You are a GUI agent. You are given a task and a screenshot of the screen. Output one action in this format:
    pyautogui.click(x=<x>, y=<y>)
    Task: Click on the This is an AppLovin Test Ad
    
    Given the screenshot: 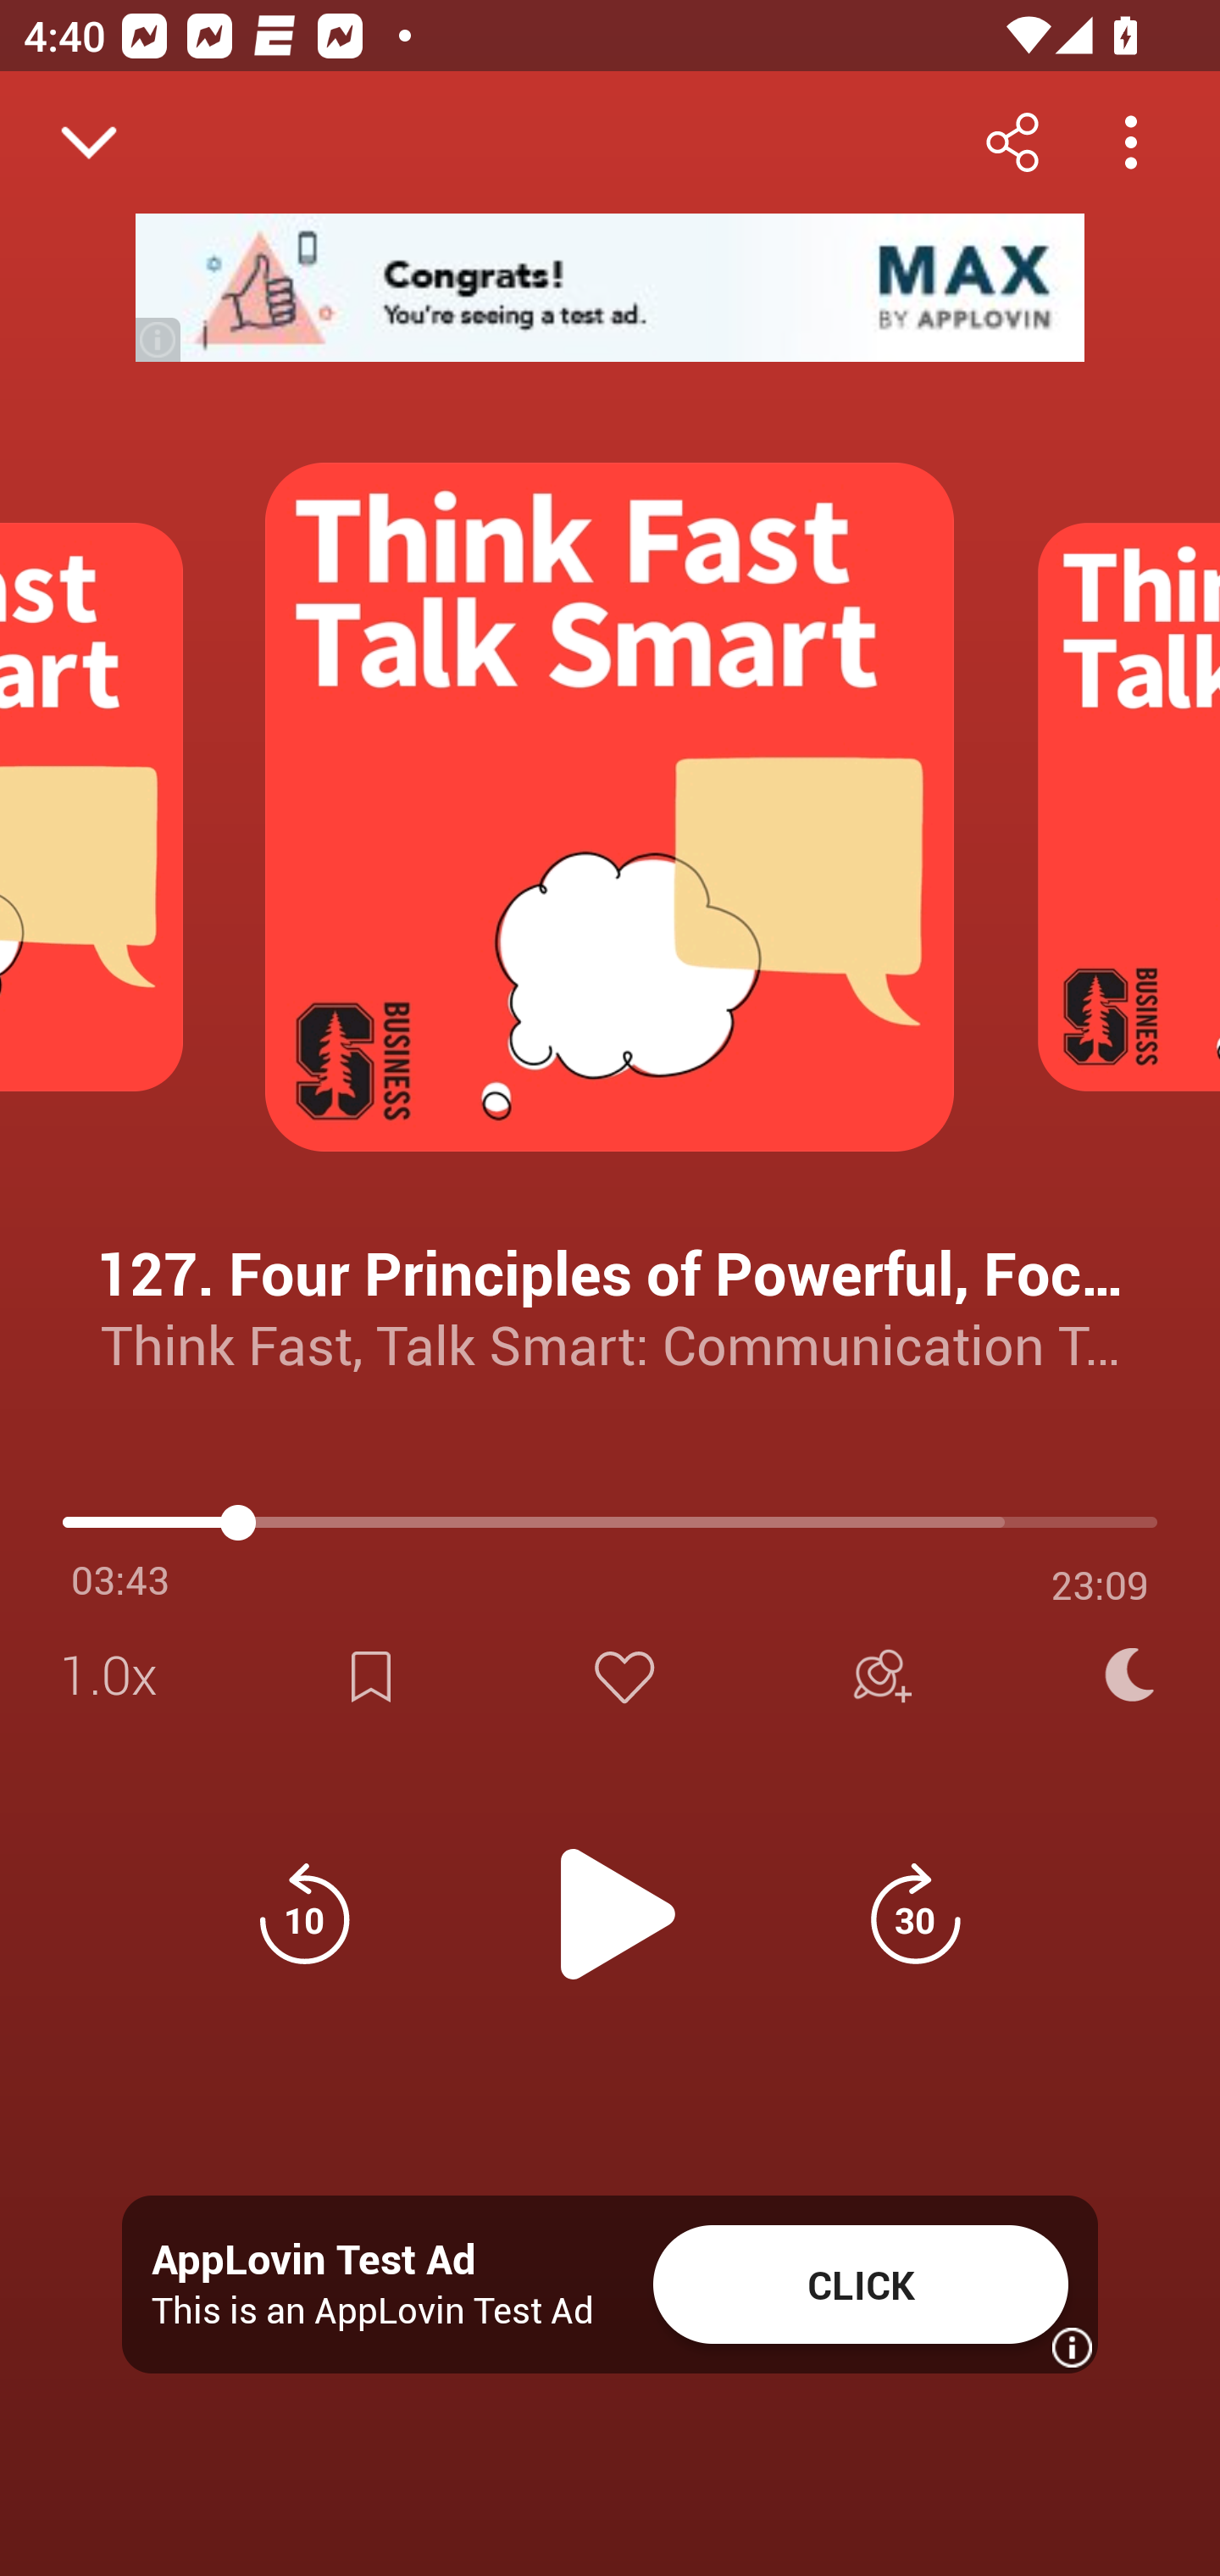 What is the action you would take?
    pyautogui.click(x=373, y=2310)
    